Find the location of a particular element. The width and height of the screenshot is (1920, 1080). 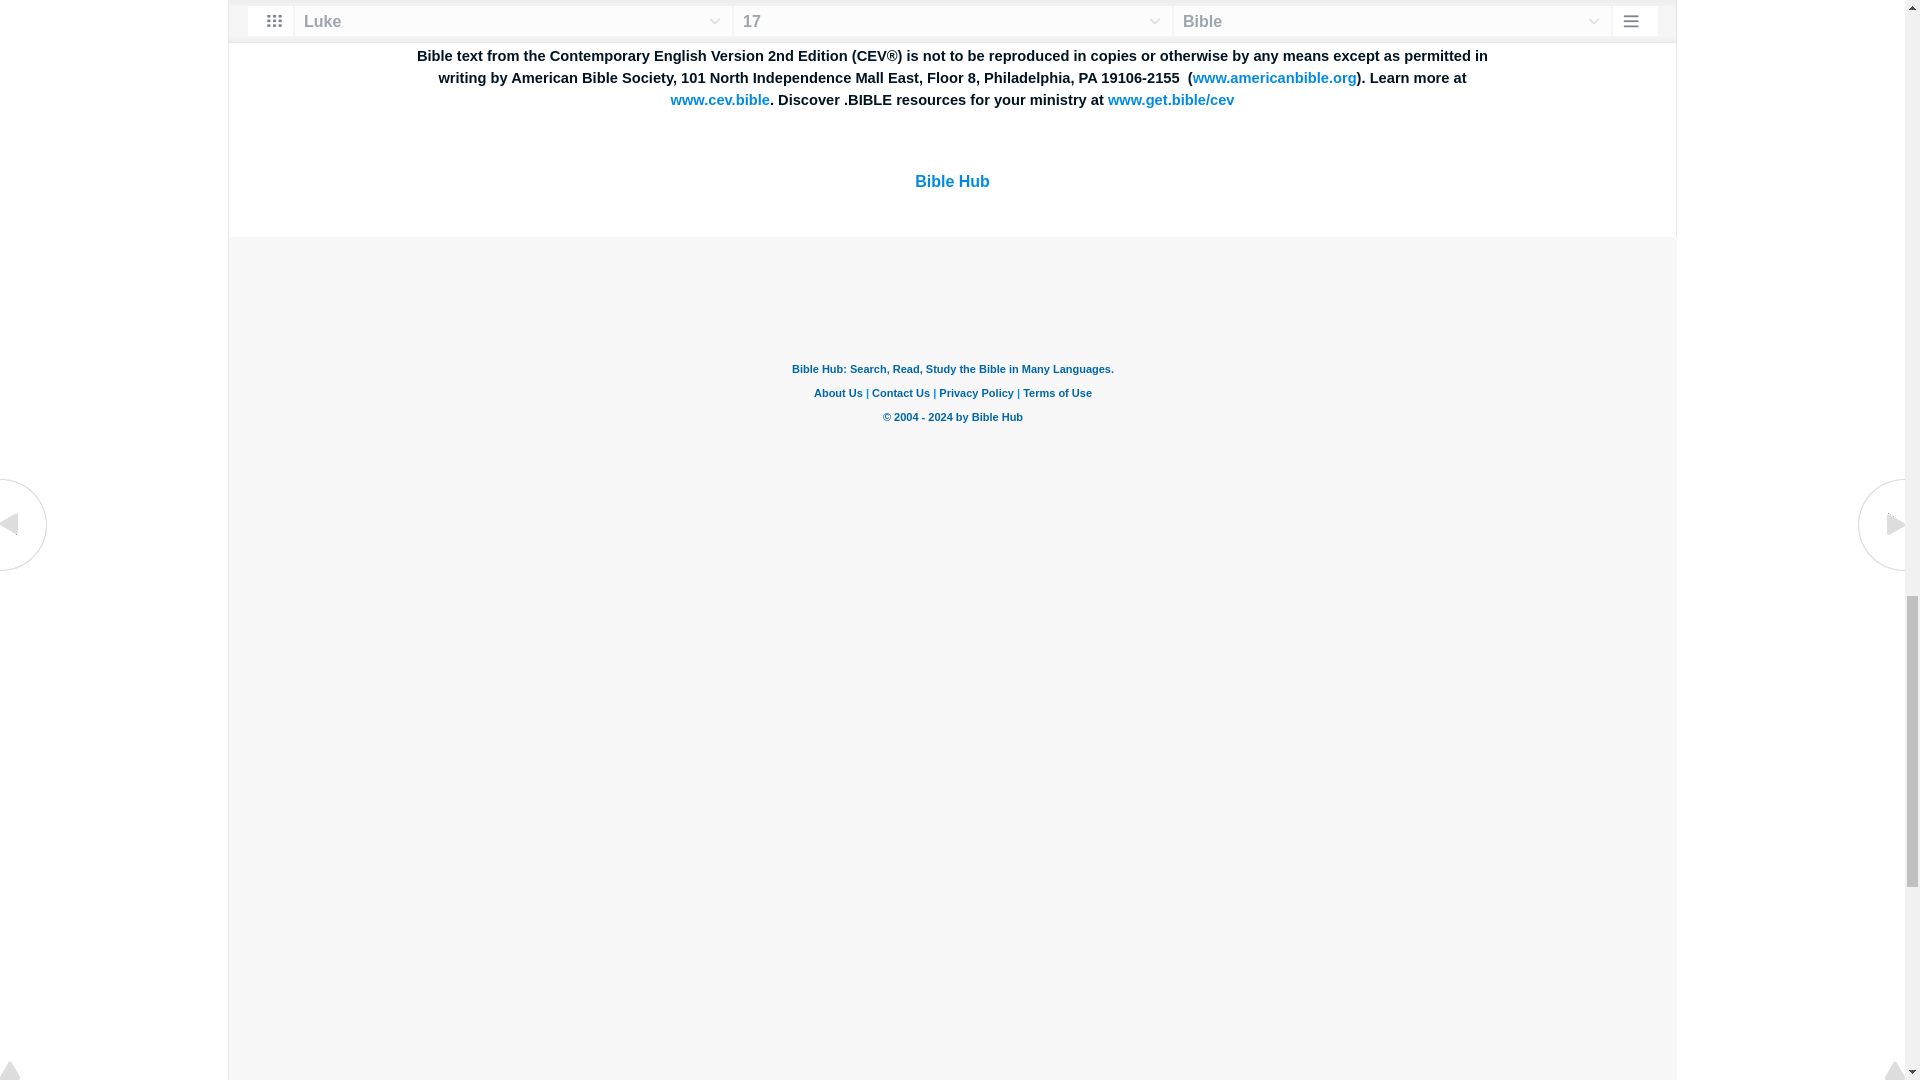

www.cev.bible is located at coordinates (720, 100).